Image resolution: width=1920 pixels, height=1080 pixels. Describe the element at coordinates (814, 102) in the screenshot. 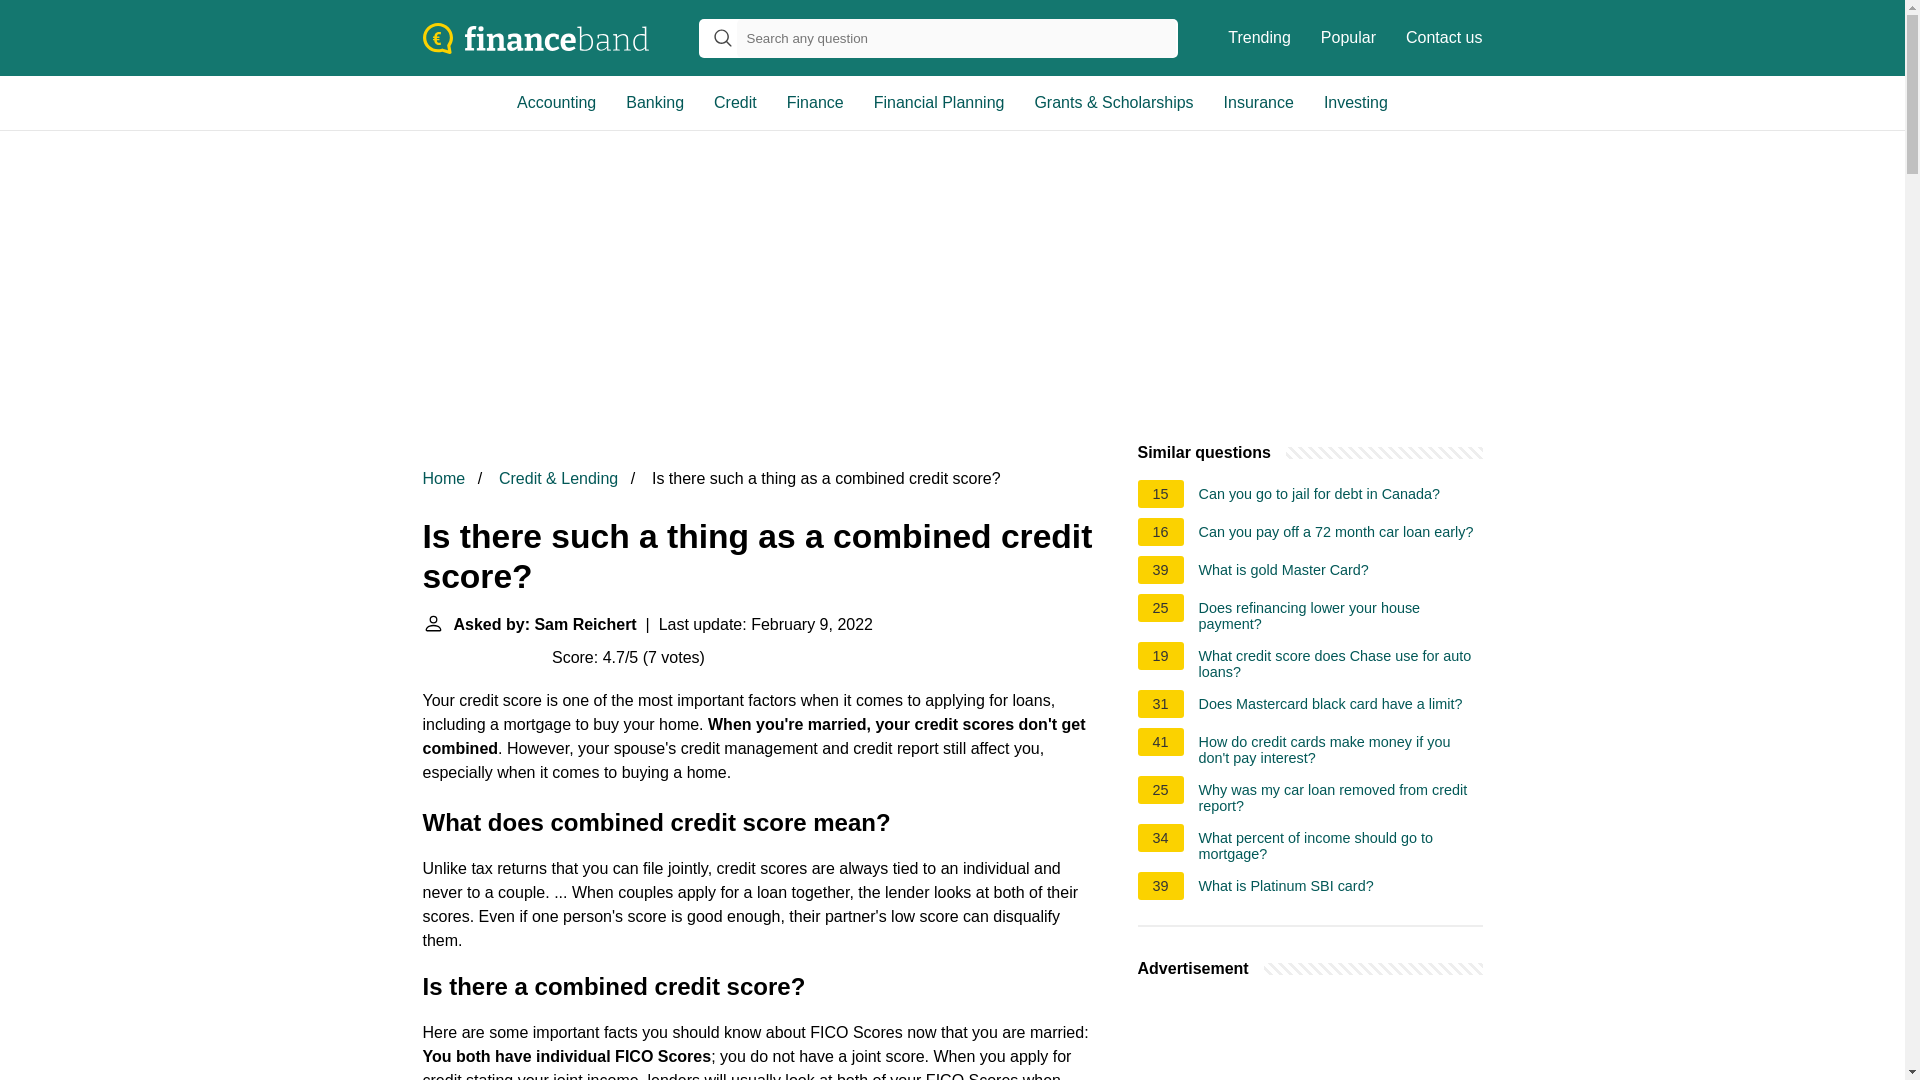

I see `Finance` at that location.